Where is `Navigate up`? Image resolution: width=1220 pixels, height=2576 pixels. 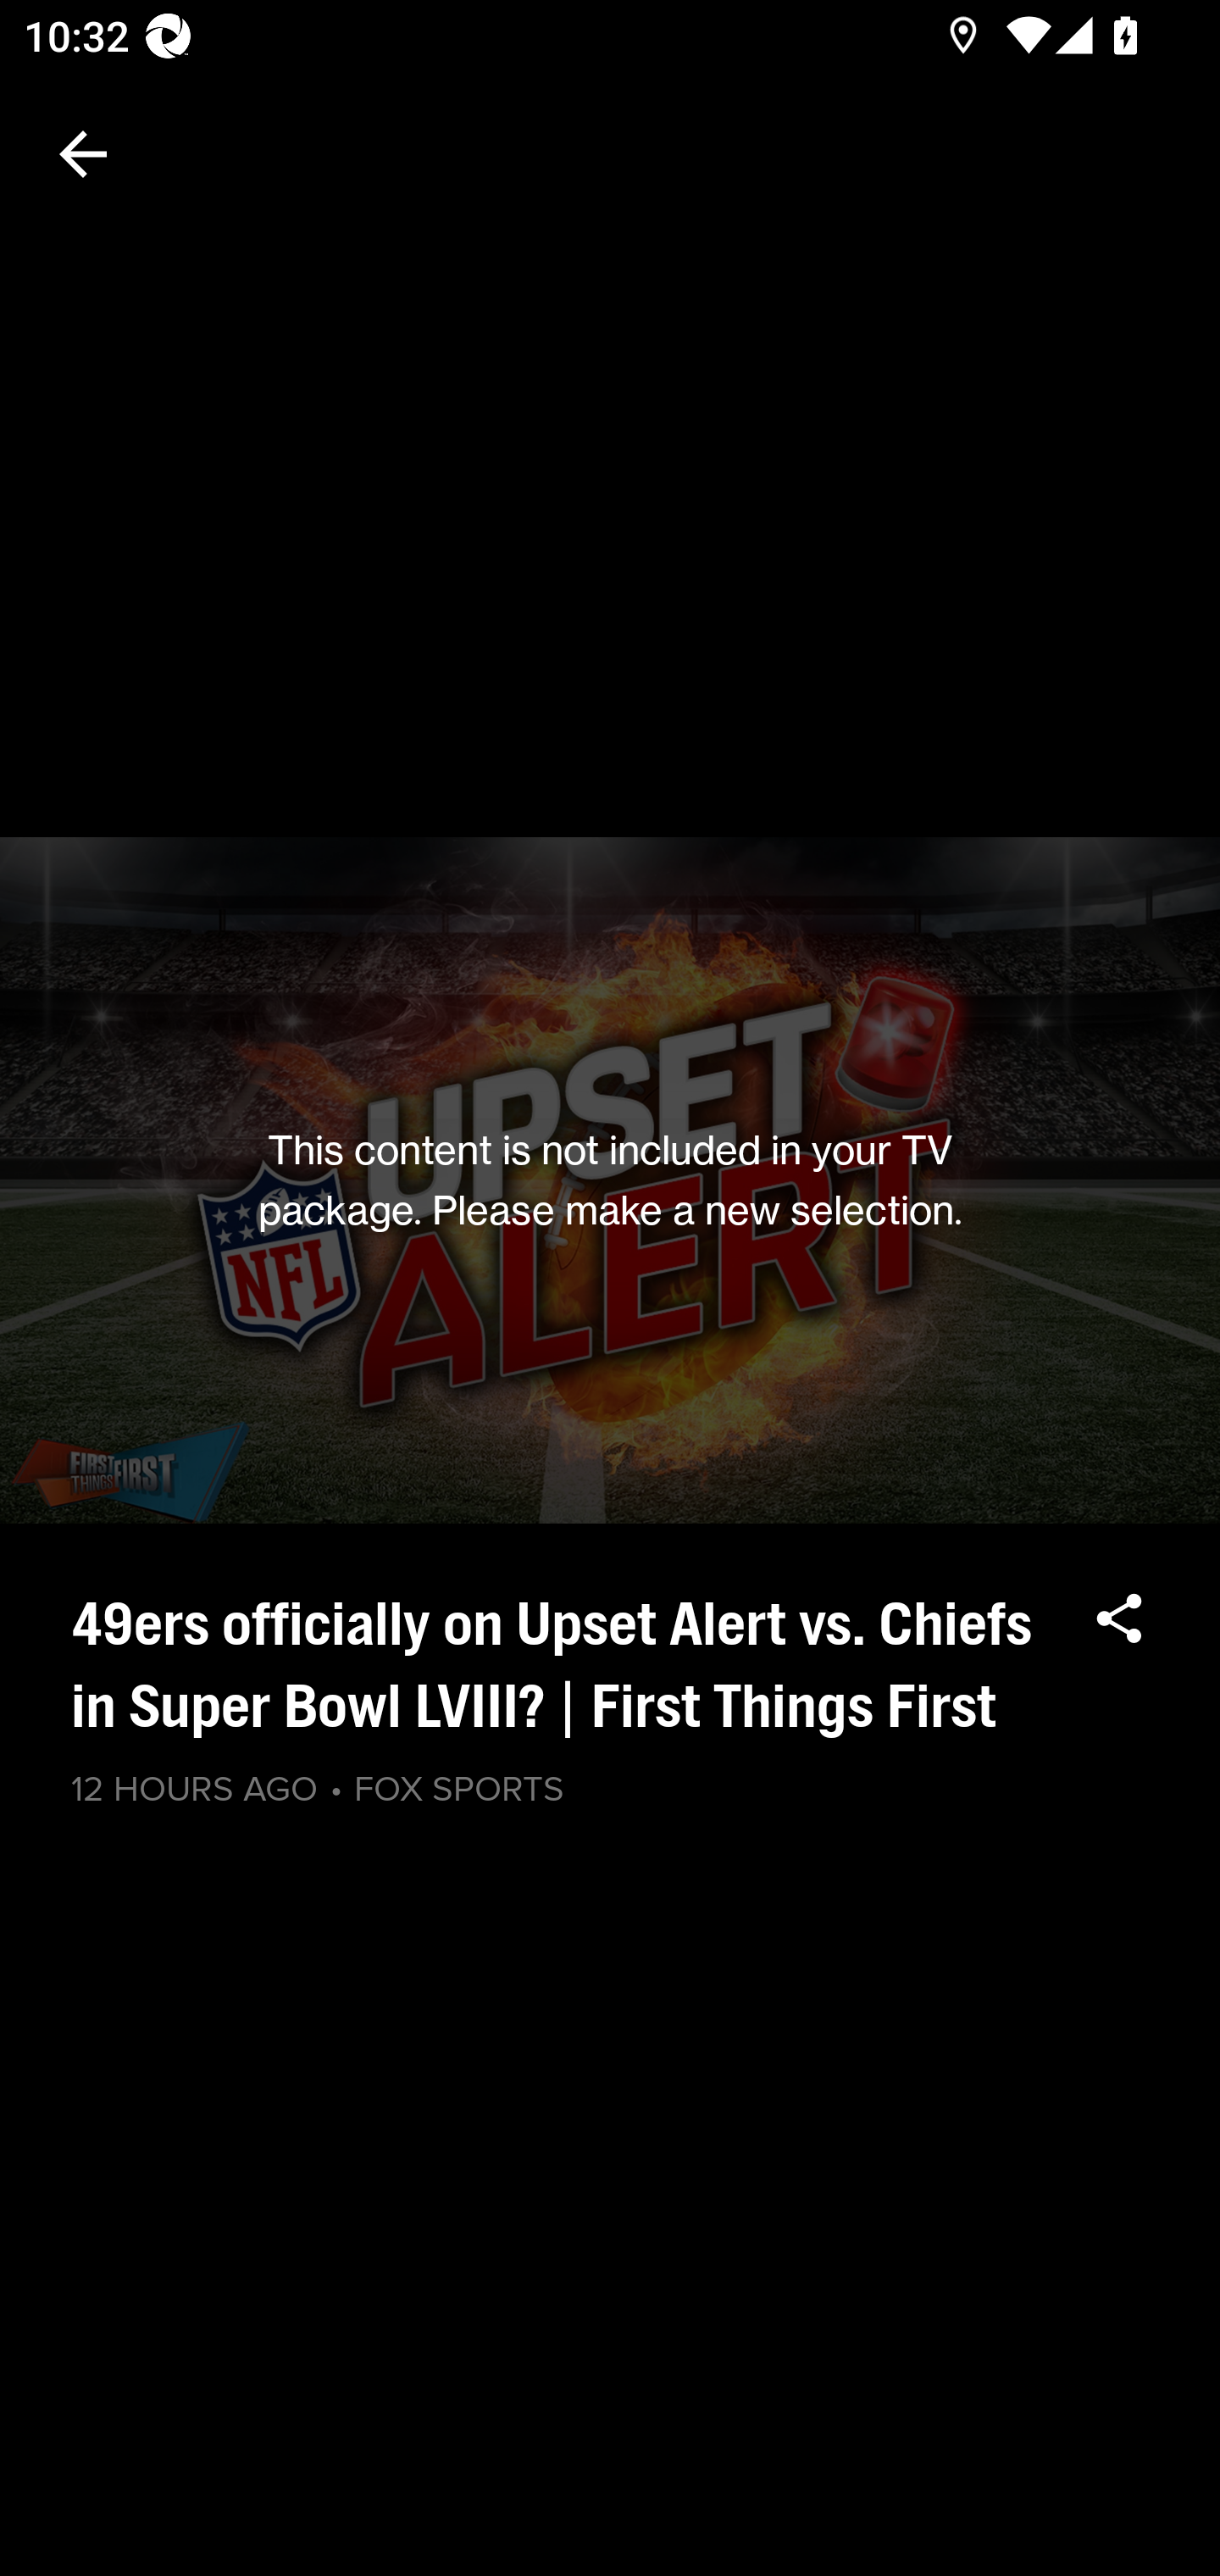
Navigate up is located at coordinates (83, 154).